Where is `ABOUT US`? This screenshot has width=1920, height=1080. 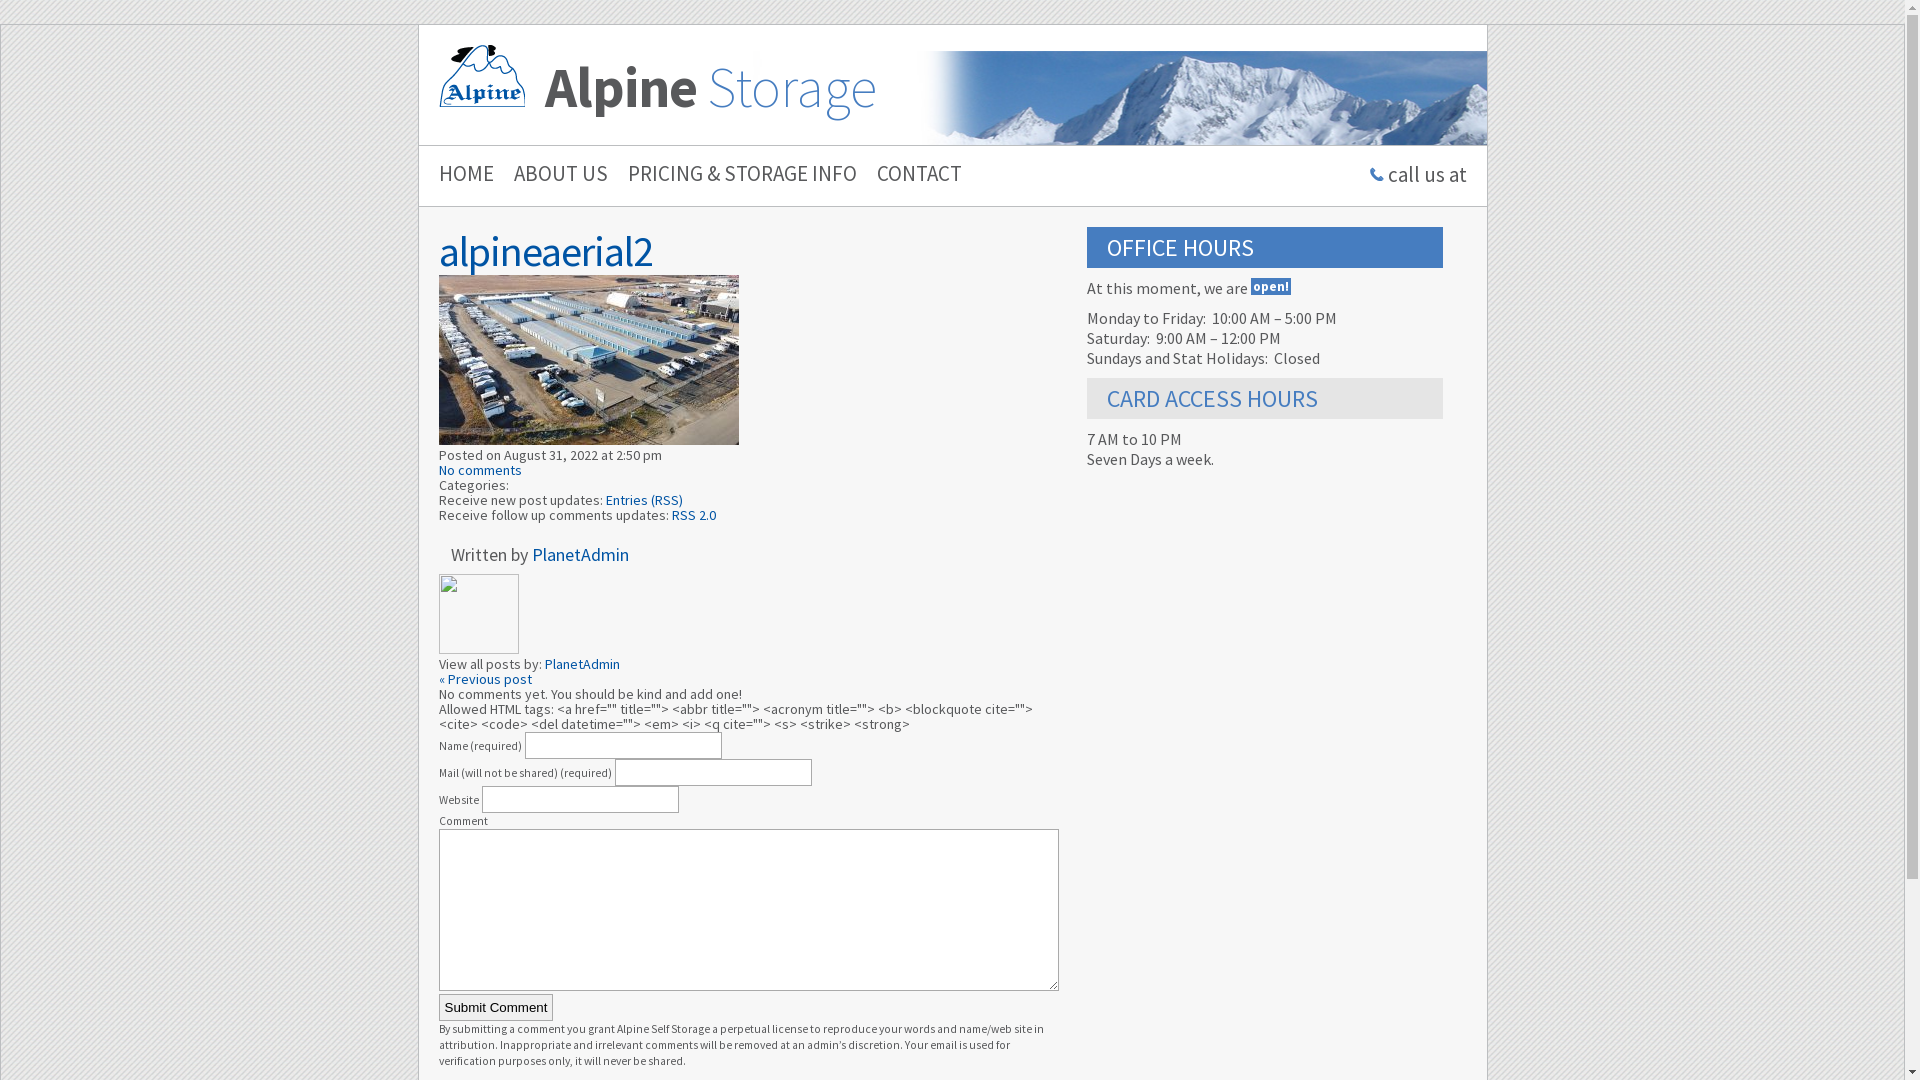 ABOUT US is located at coordinates (550, 174).